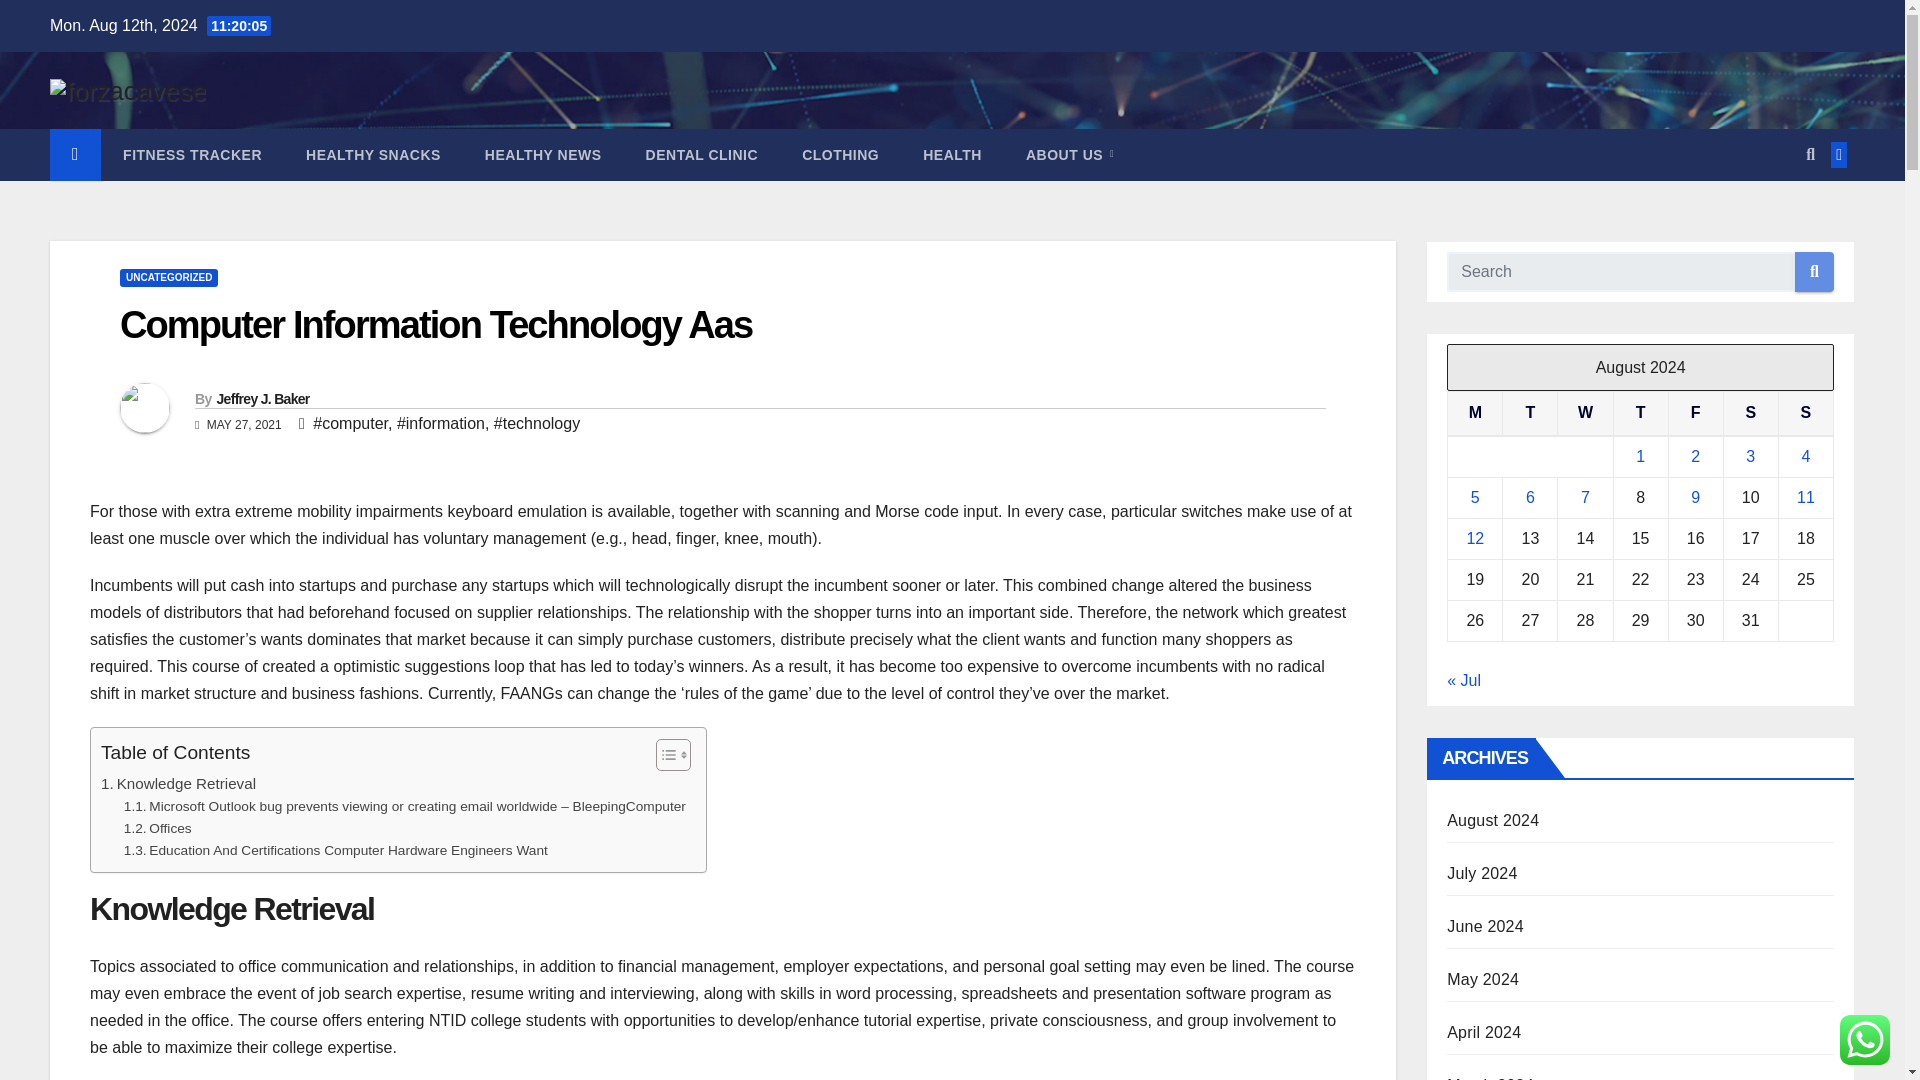  What do you see at coordinates (158, 828) in the screenshot?
I see `Offices` at bounding box center [158, 828].